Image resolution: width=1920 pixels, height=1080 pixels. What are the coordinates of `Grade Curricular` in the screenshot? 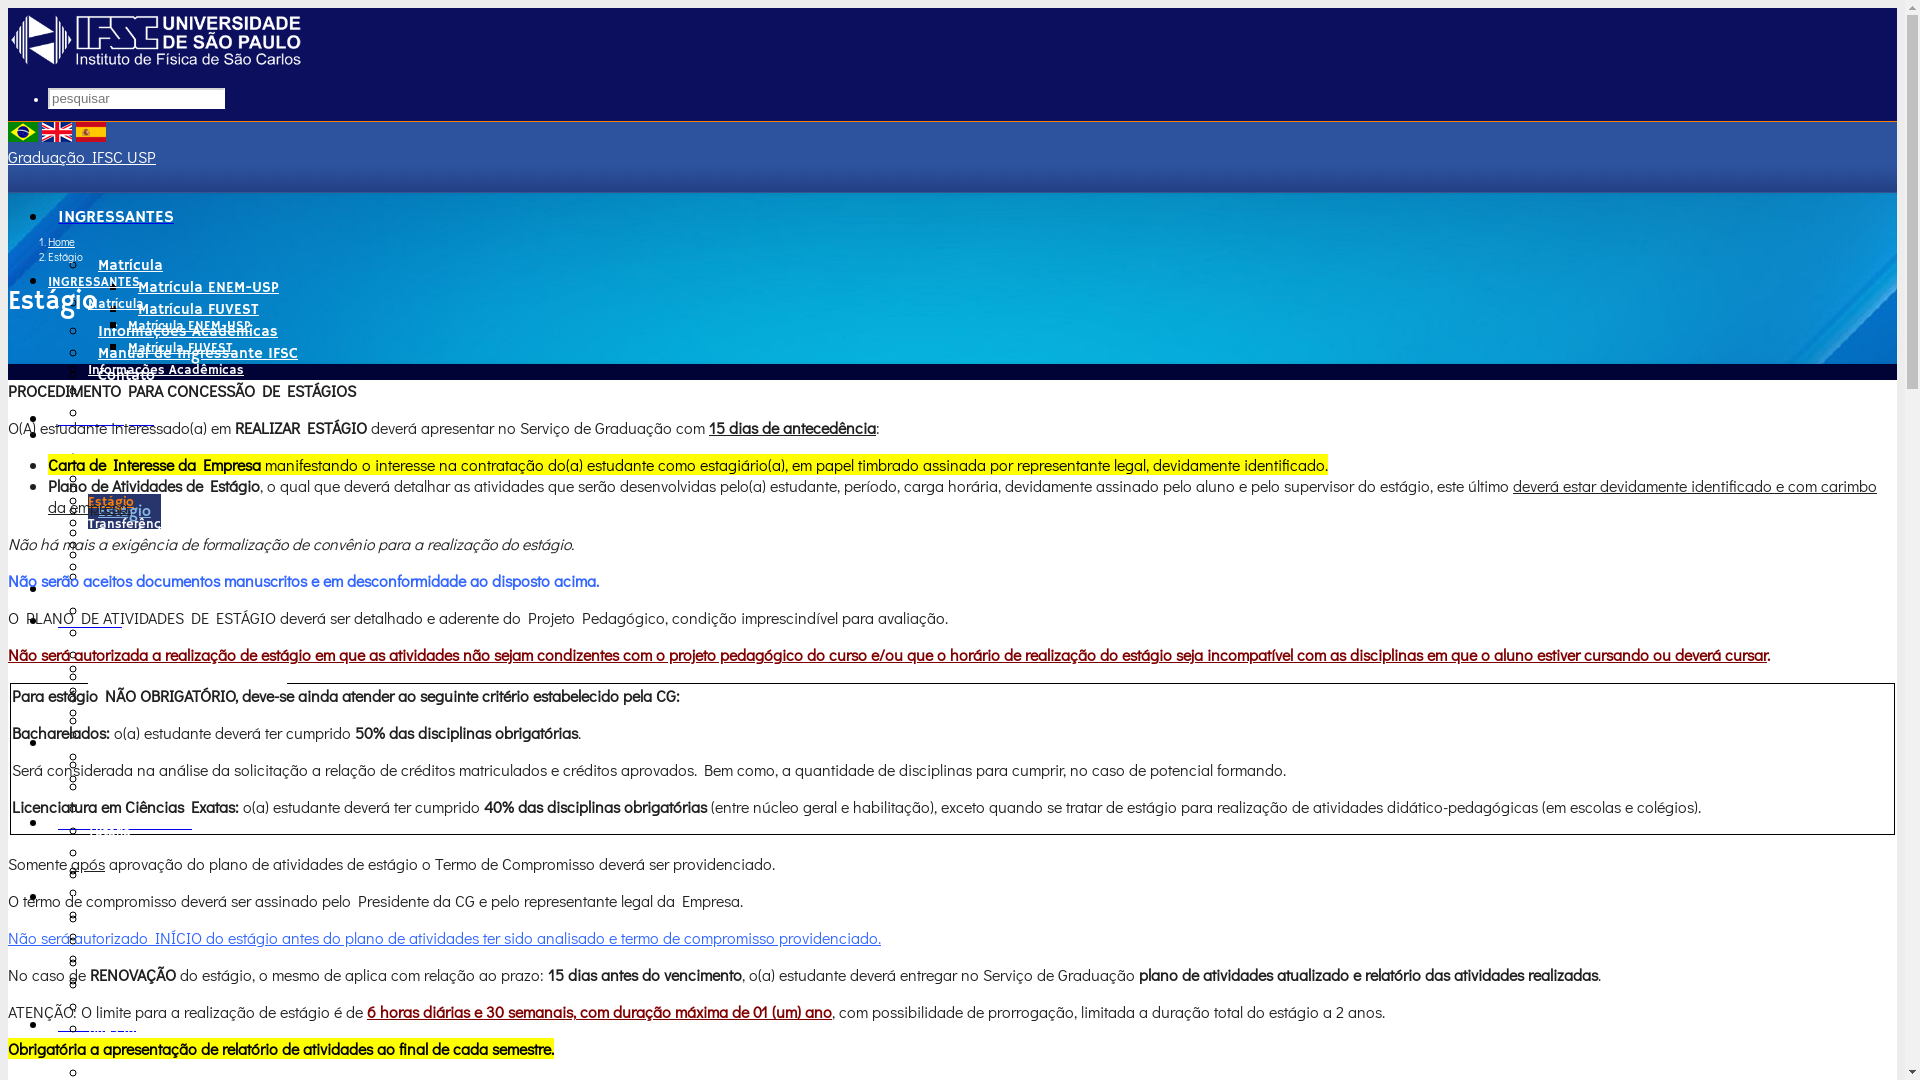 It's located at (155, 758).